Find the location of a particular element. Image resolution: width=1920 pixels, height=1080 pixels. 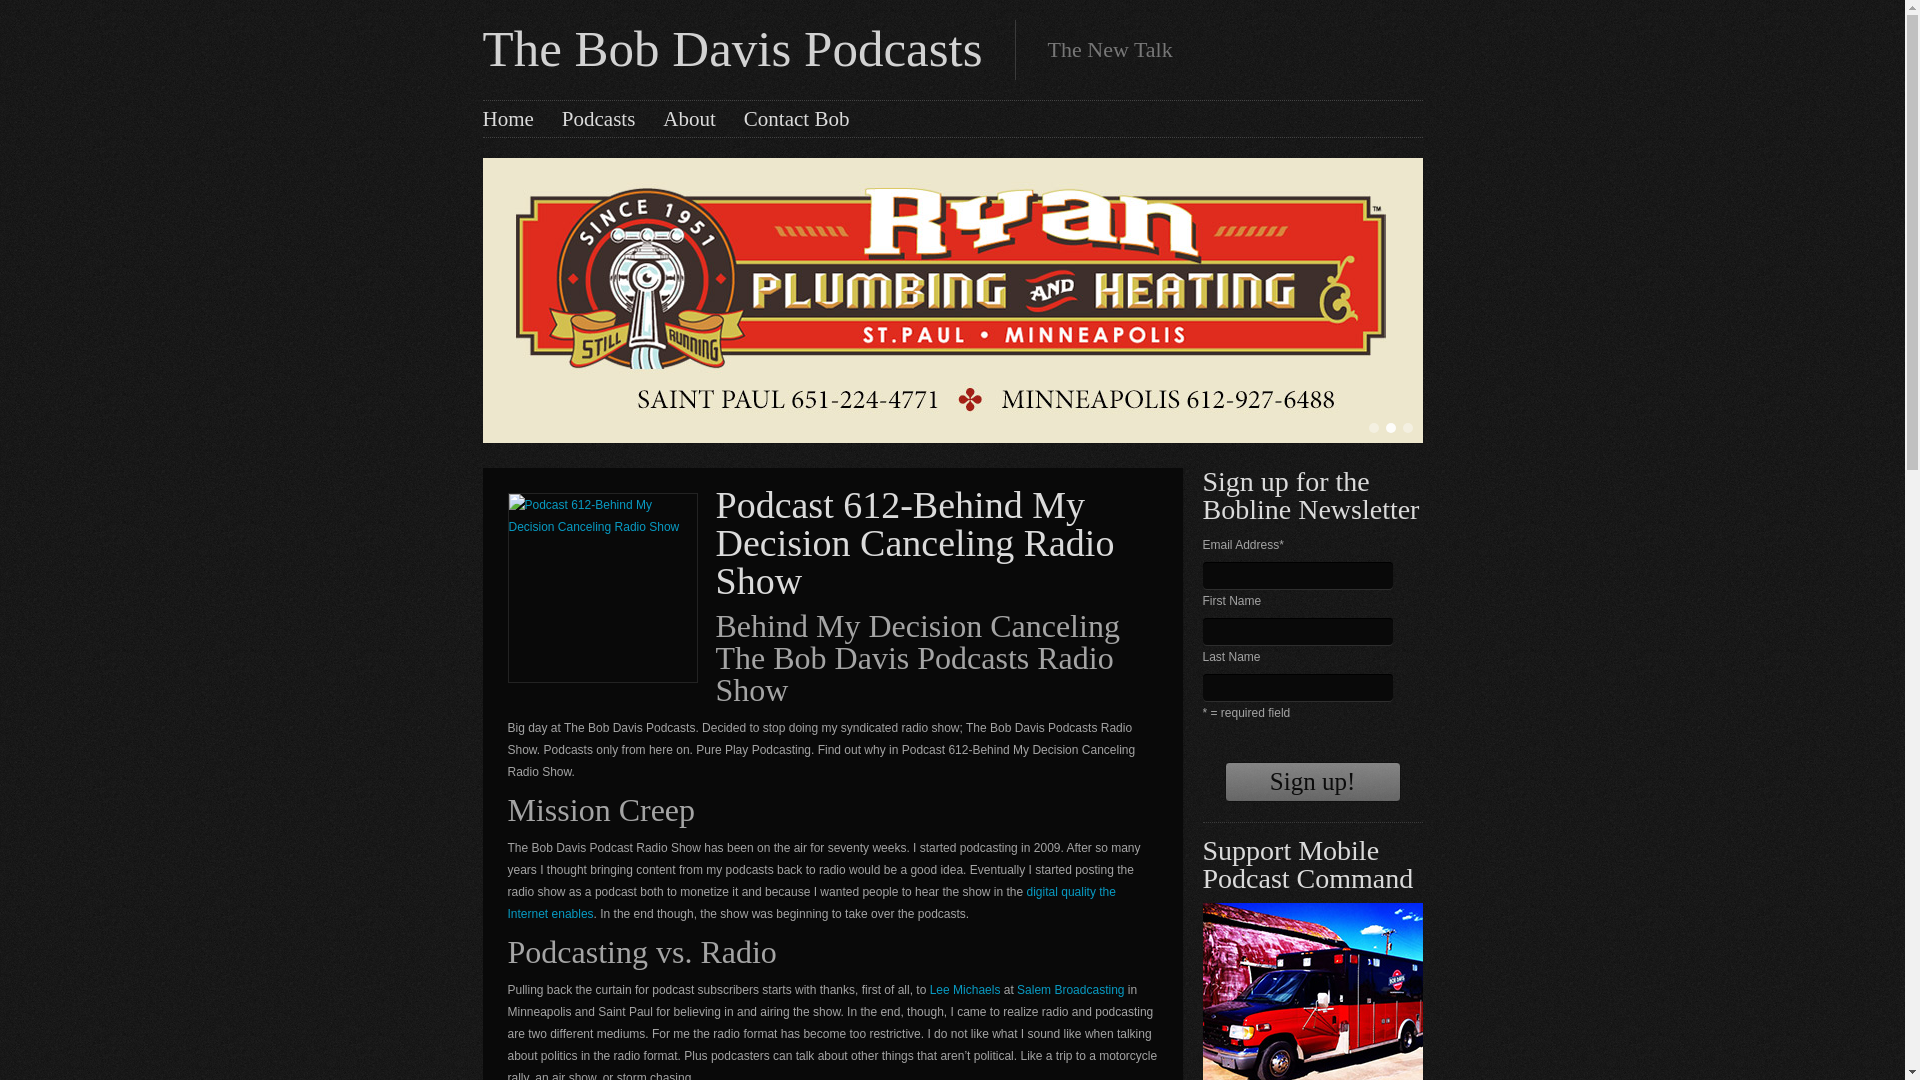

1 is located at coordinates (1372, 428).